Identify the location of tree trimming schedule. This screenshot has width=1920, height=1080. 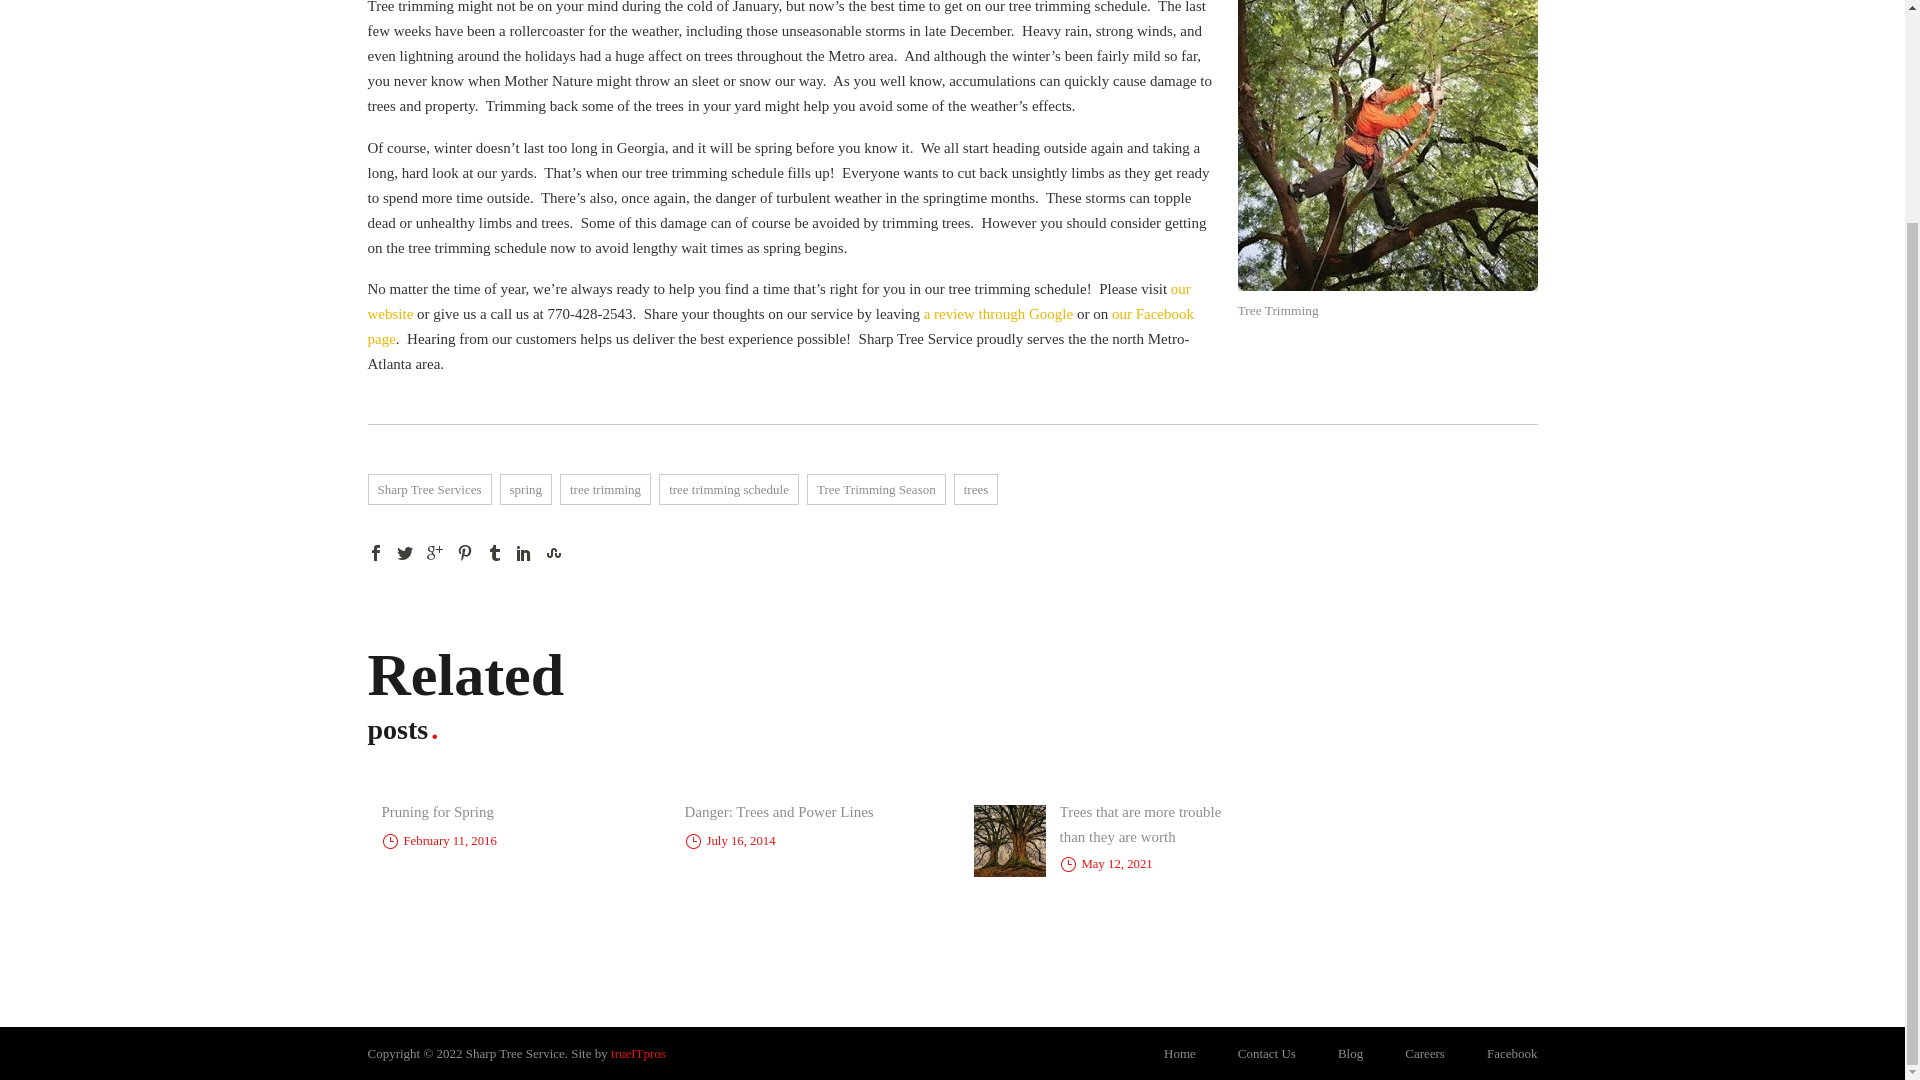
(728, 490).